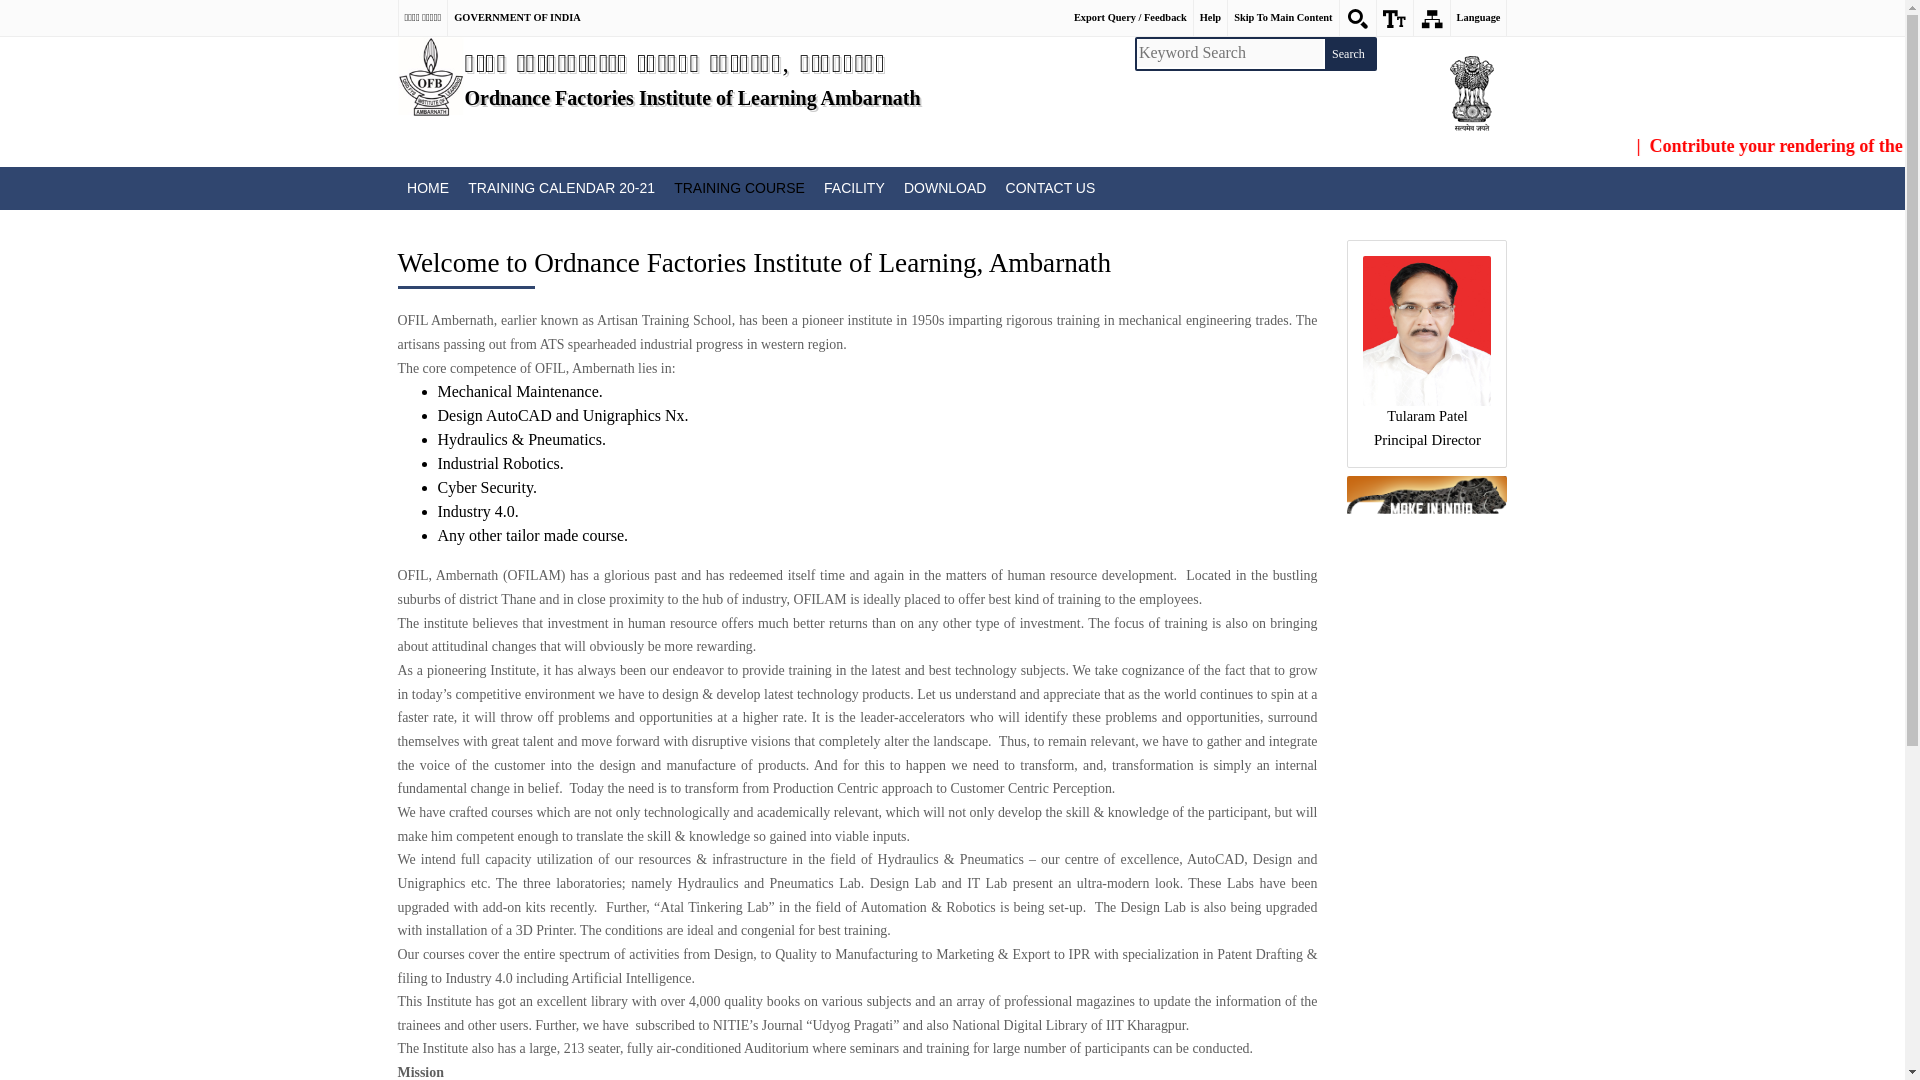  I want to click on FACILITY, so click(854, 188).